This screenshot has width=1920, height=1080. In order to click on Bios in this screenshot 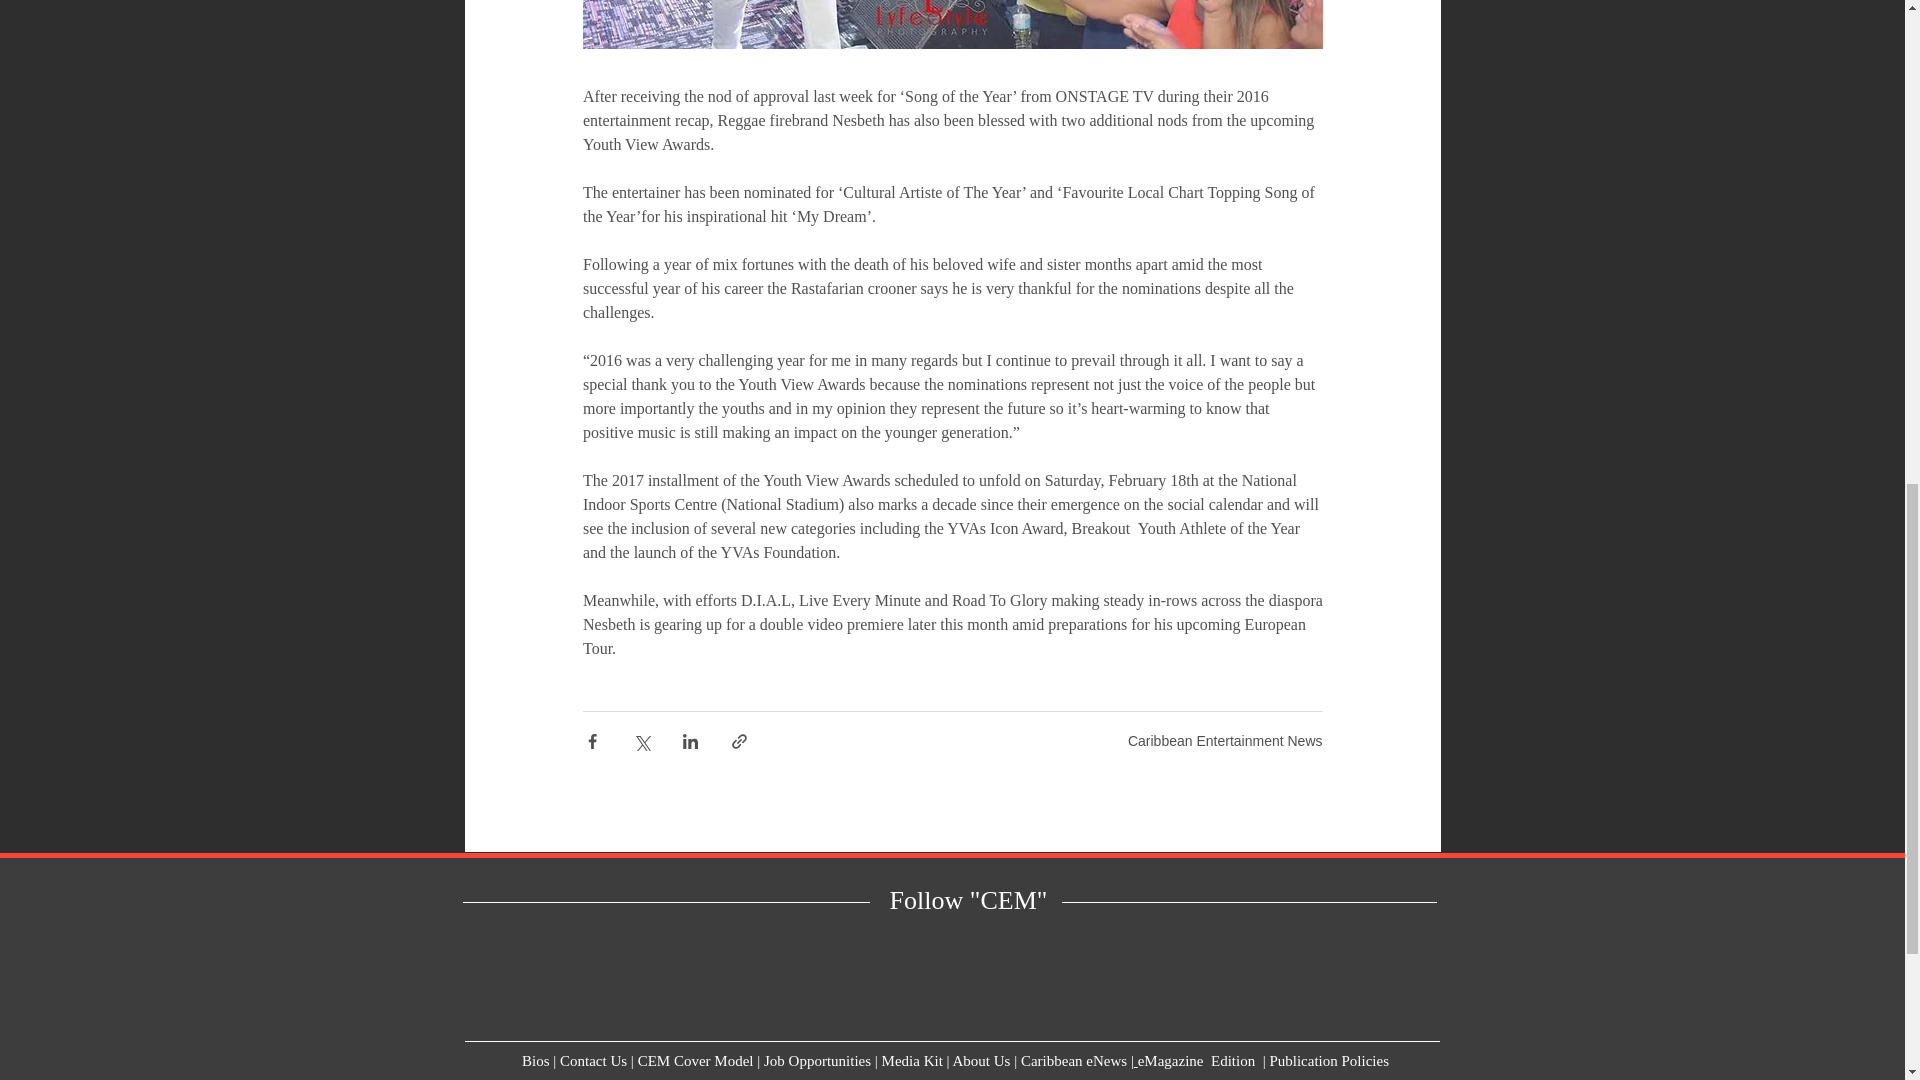, I will do `click(536, 1061)`.